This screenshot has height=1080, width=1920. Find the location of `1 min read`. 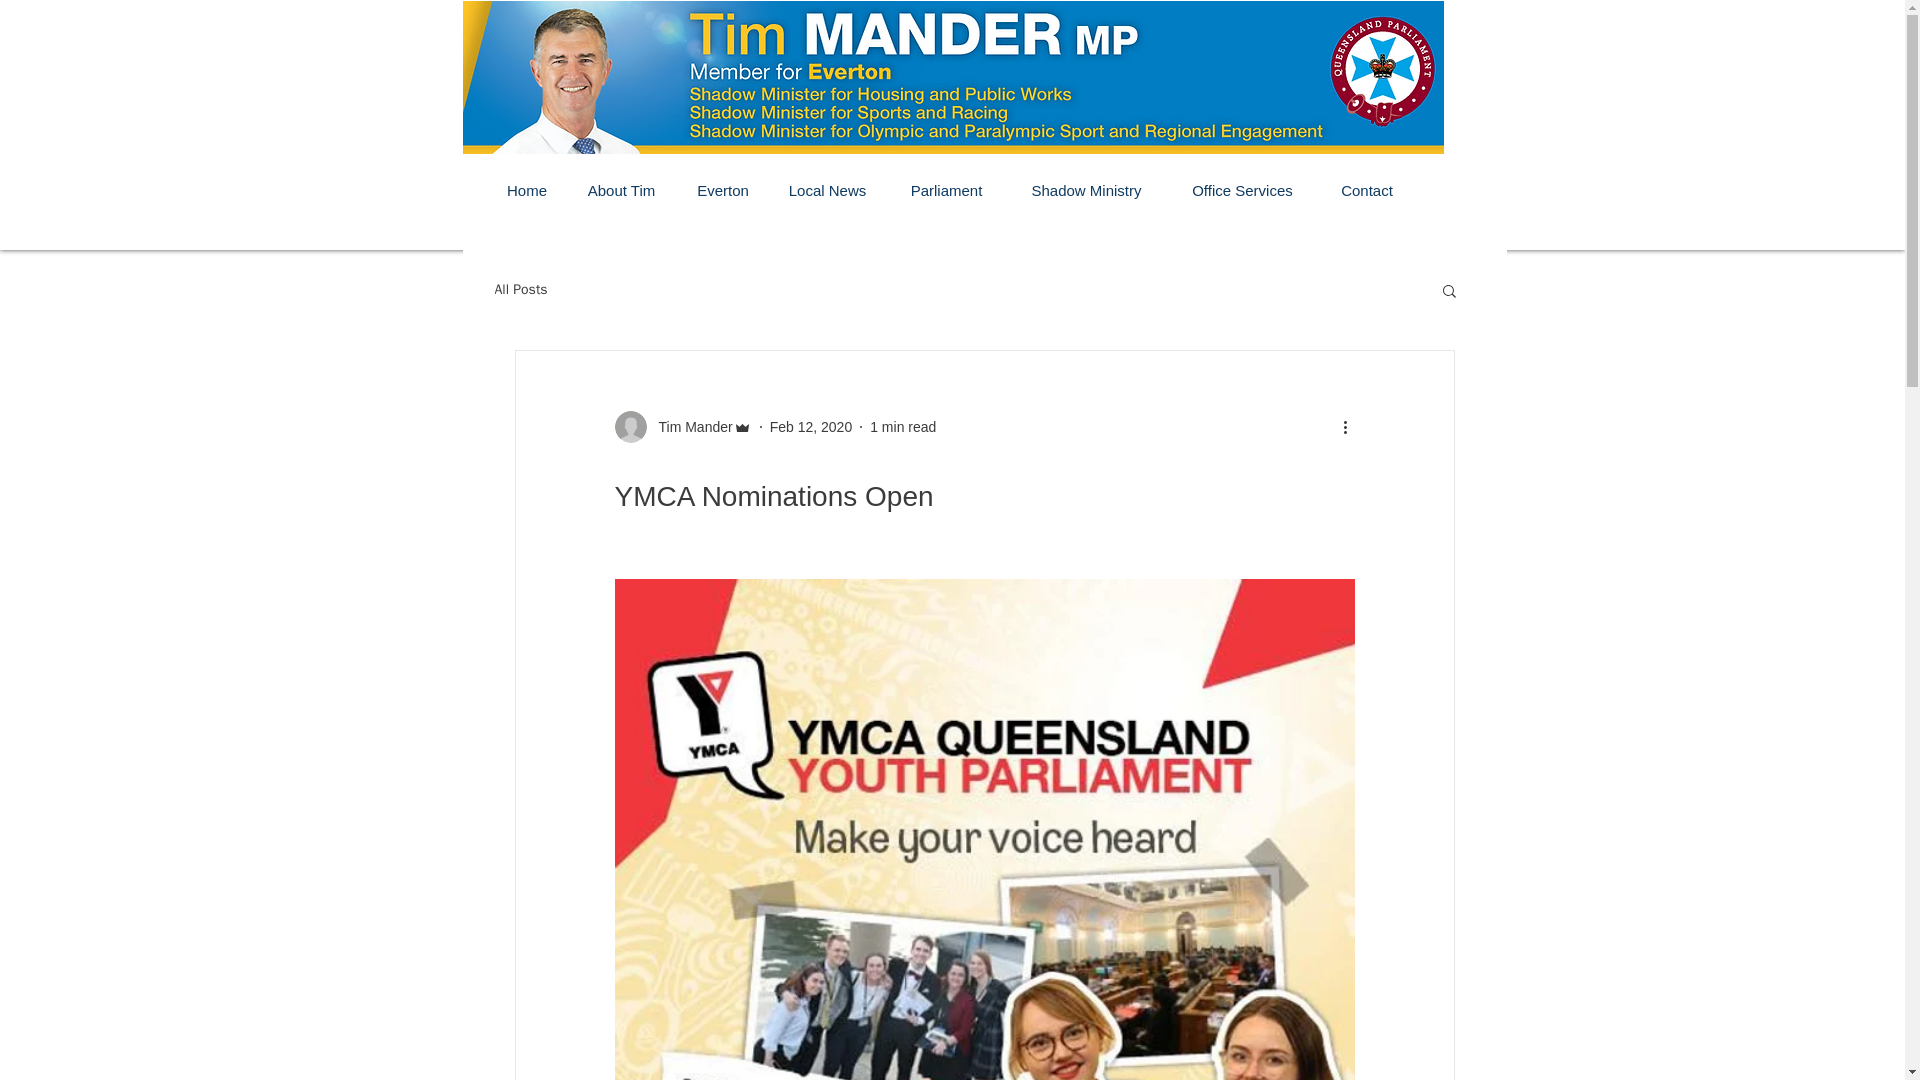

1 min read is located at coordinates (902, 426).